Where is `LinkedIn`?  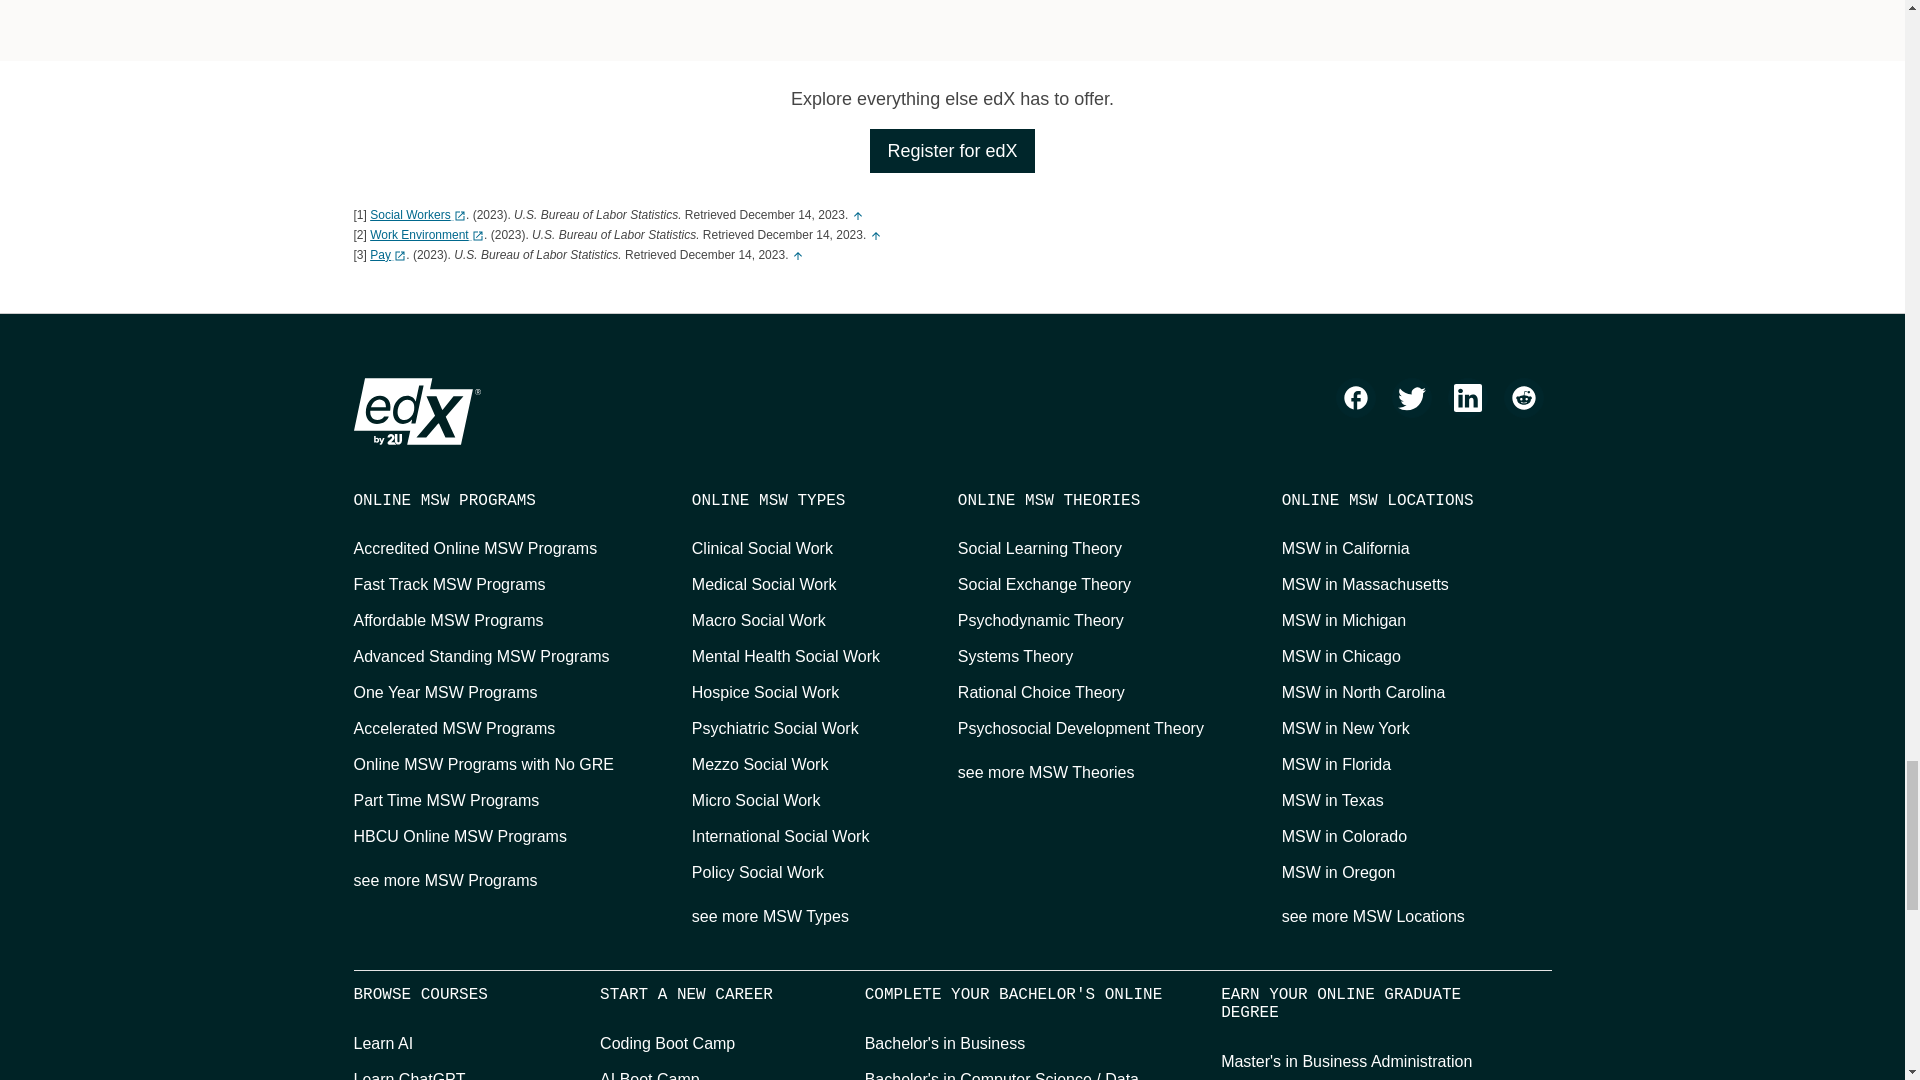
LinkedIn is located at coordinates (1468, 398).